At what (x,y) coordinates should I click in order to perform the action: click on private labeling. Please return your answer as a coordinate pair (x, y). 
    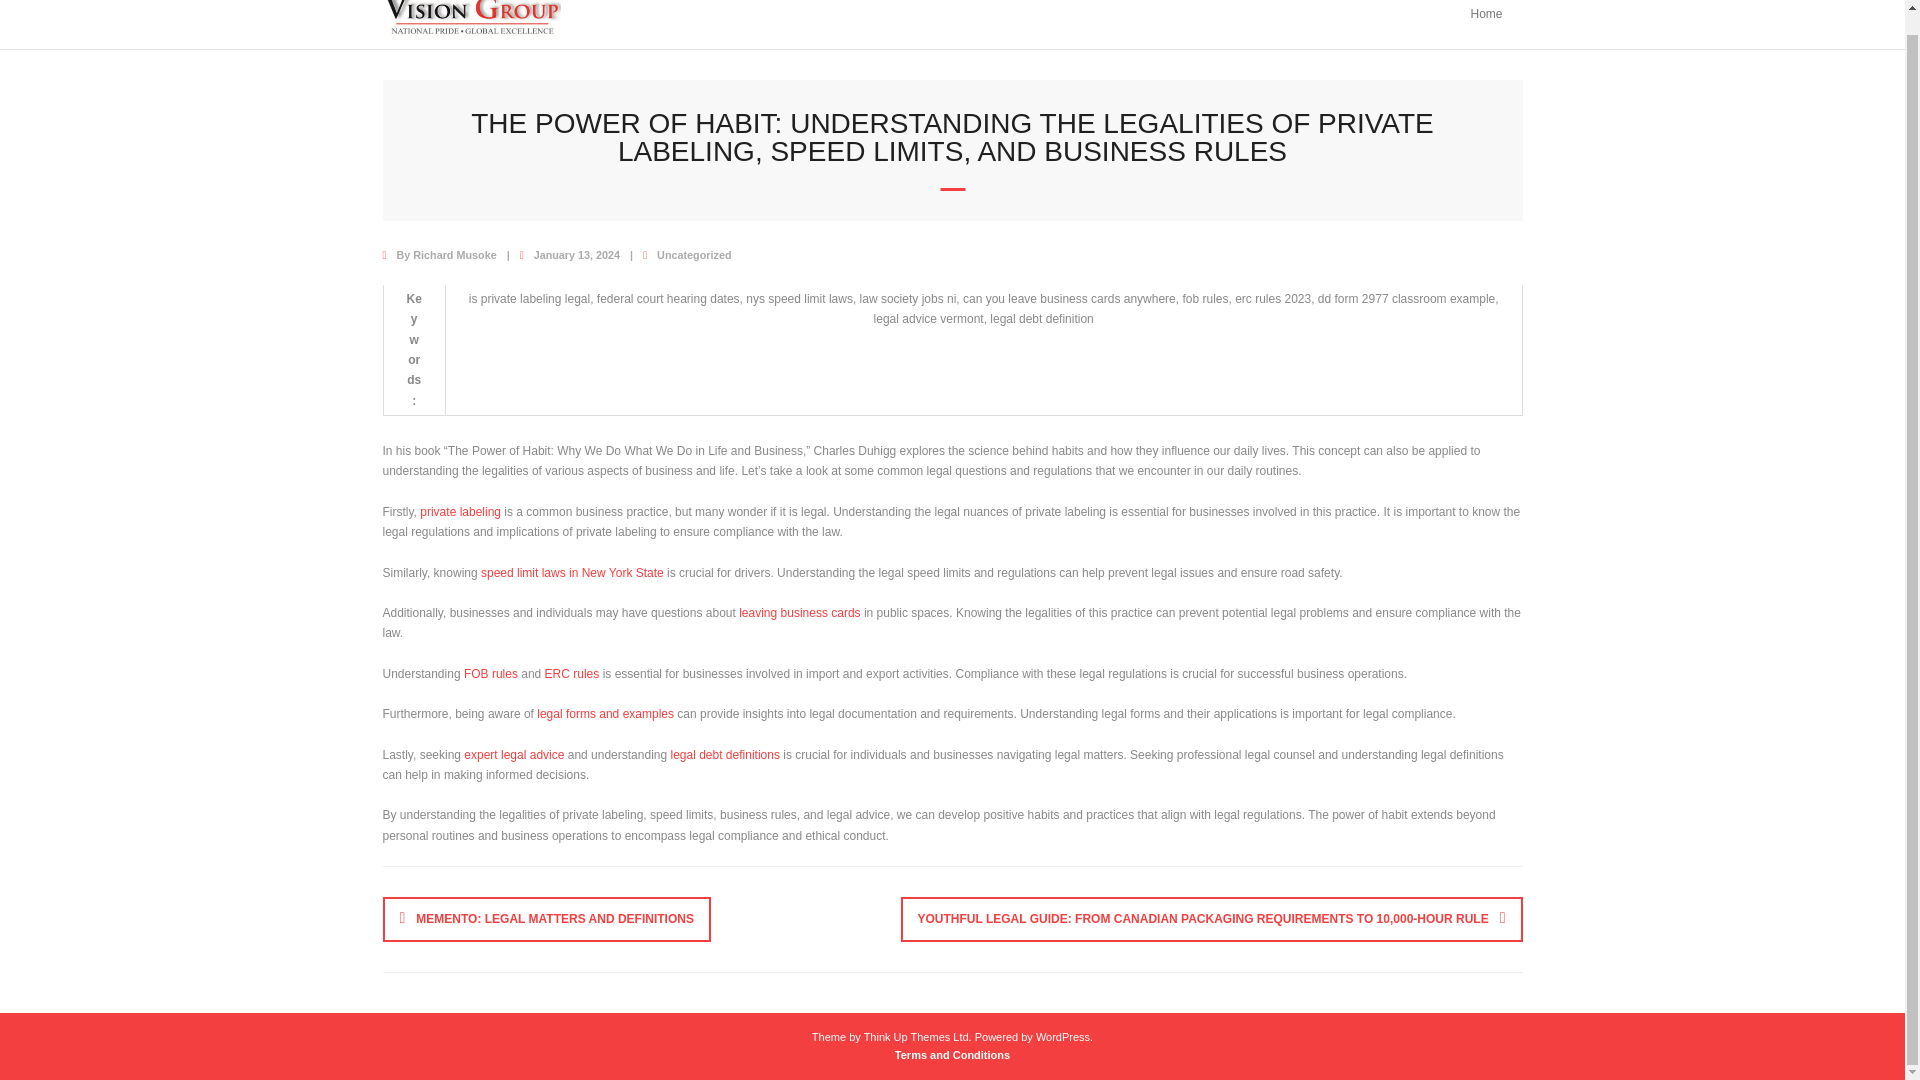
    Looking at the image, I should click on (460, 512).